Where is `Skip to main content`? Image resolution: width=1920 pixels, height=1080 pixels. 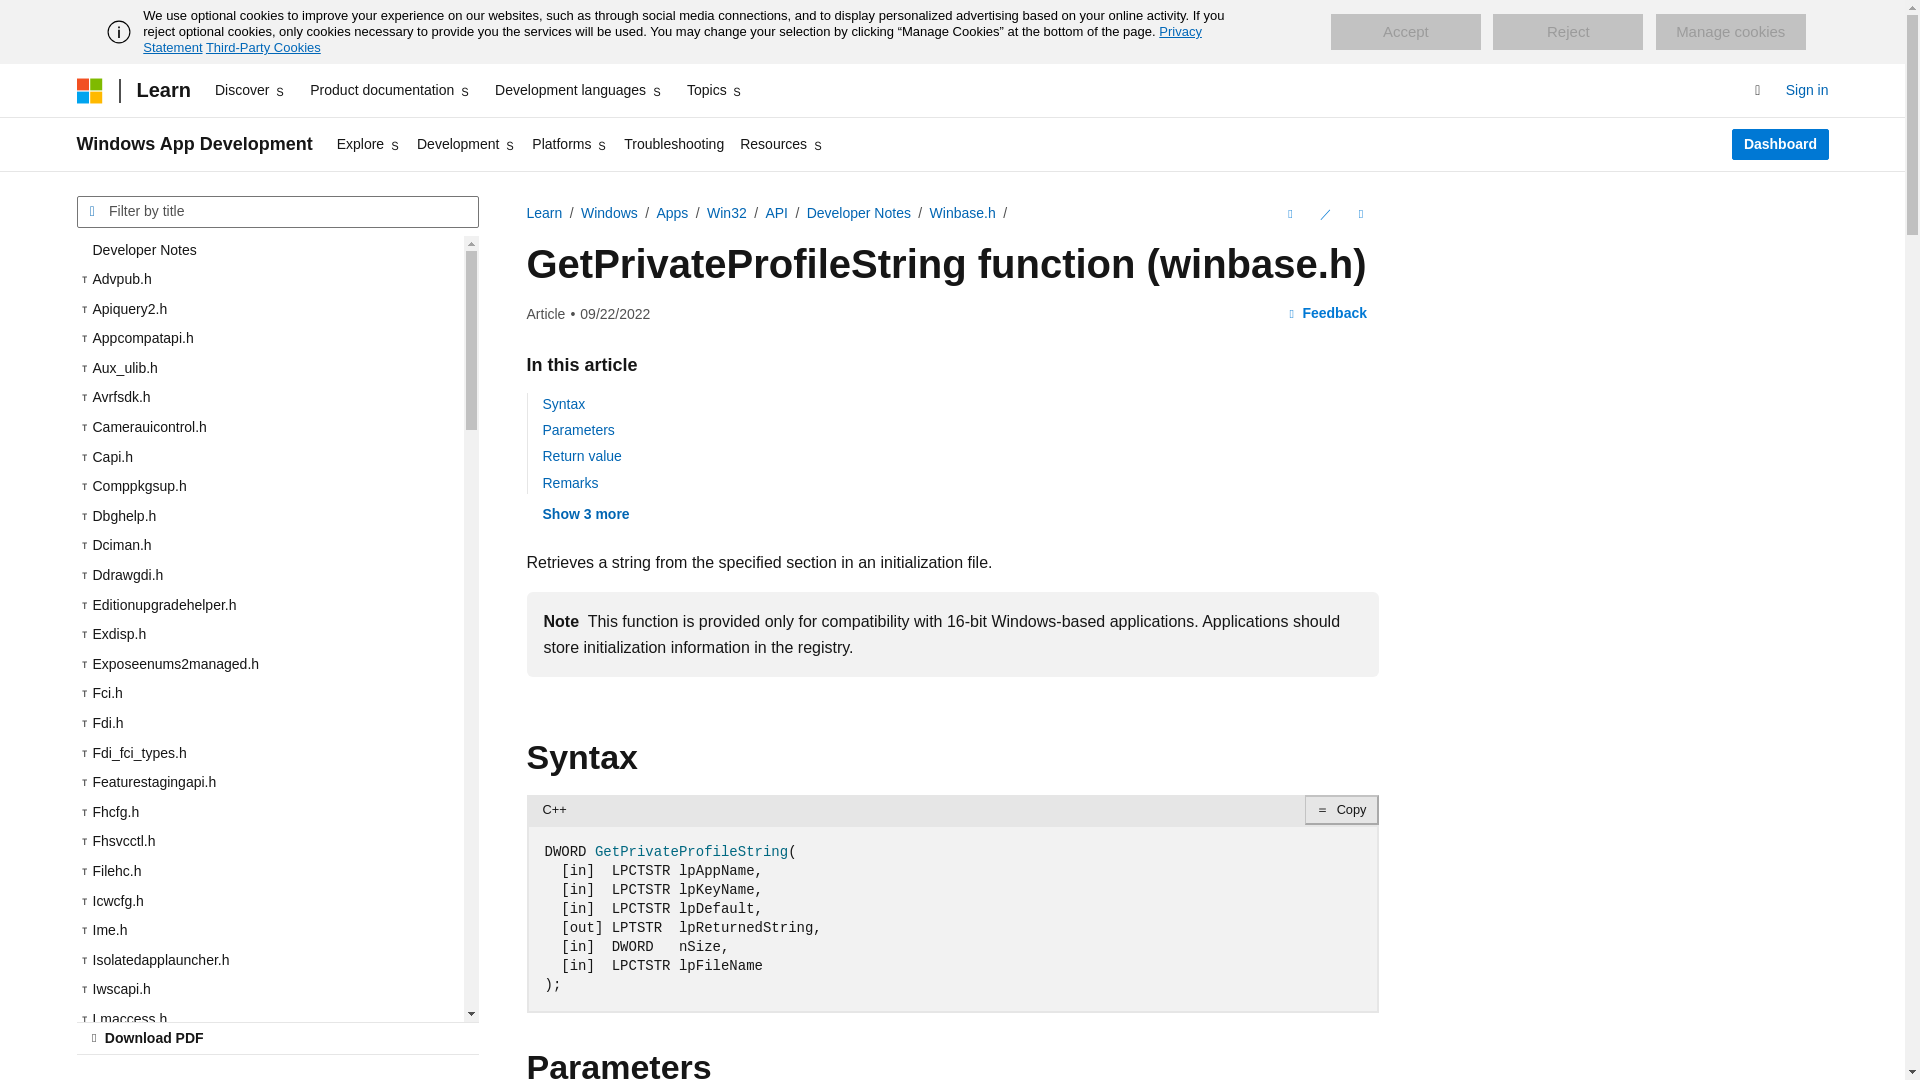
Skip to main content is located at coordinates (15, 16).